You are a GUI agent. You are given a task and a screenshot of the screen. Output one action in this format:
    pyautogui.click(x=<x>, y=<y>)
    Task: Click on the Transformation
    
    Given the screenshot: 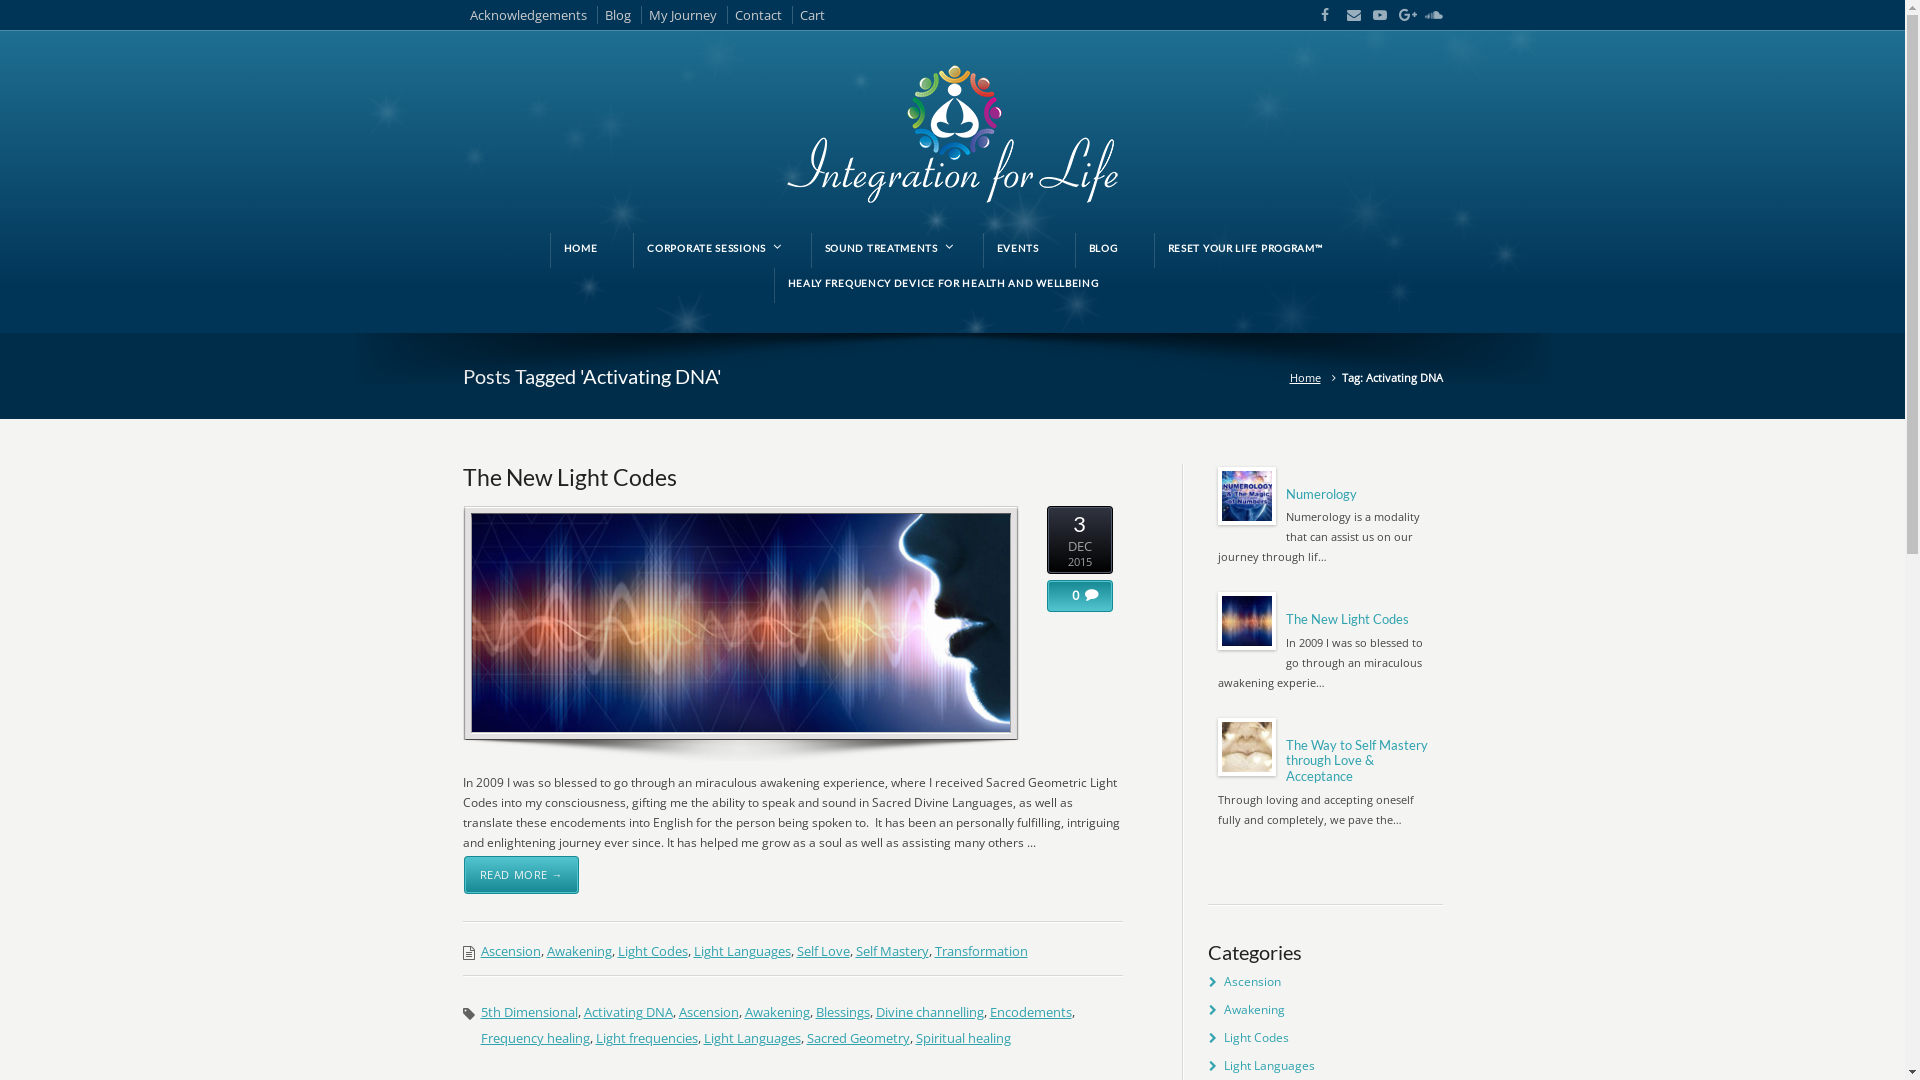 What is the action you would take?
    pyautogui.click(x=980, y=951)
    